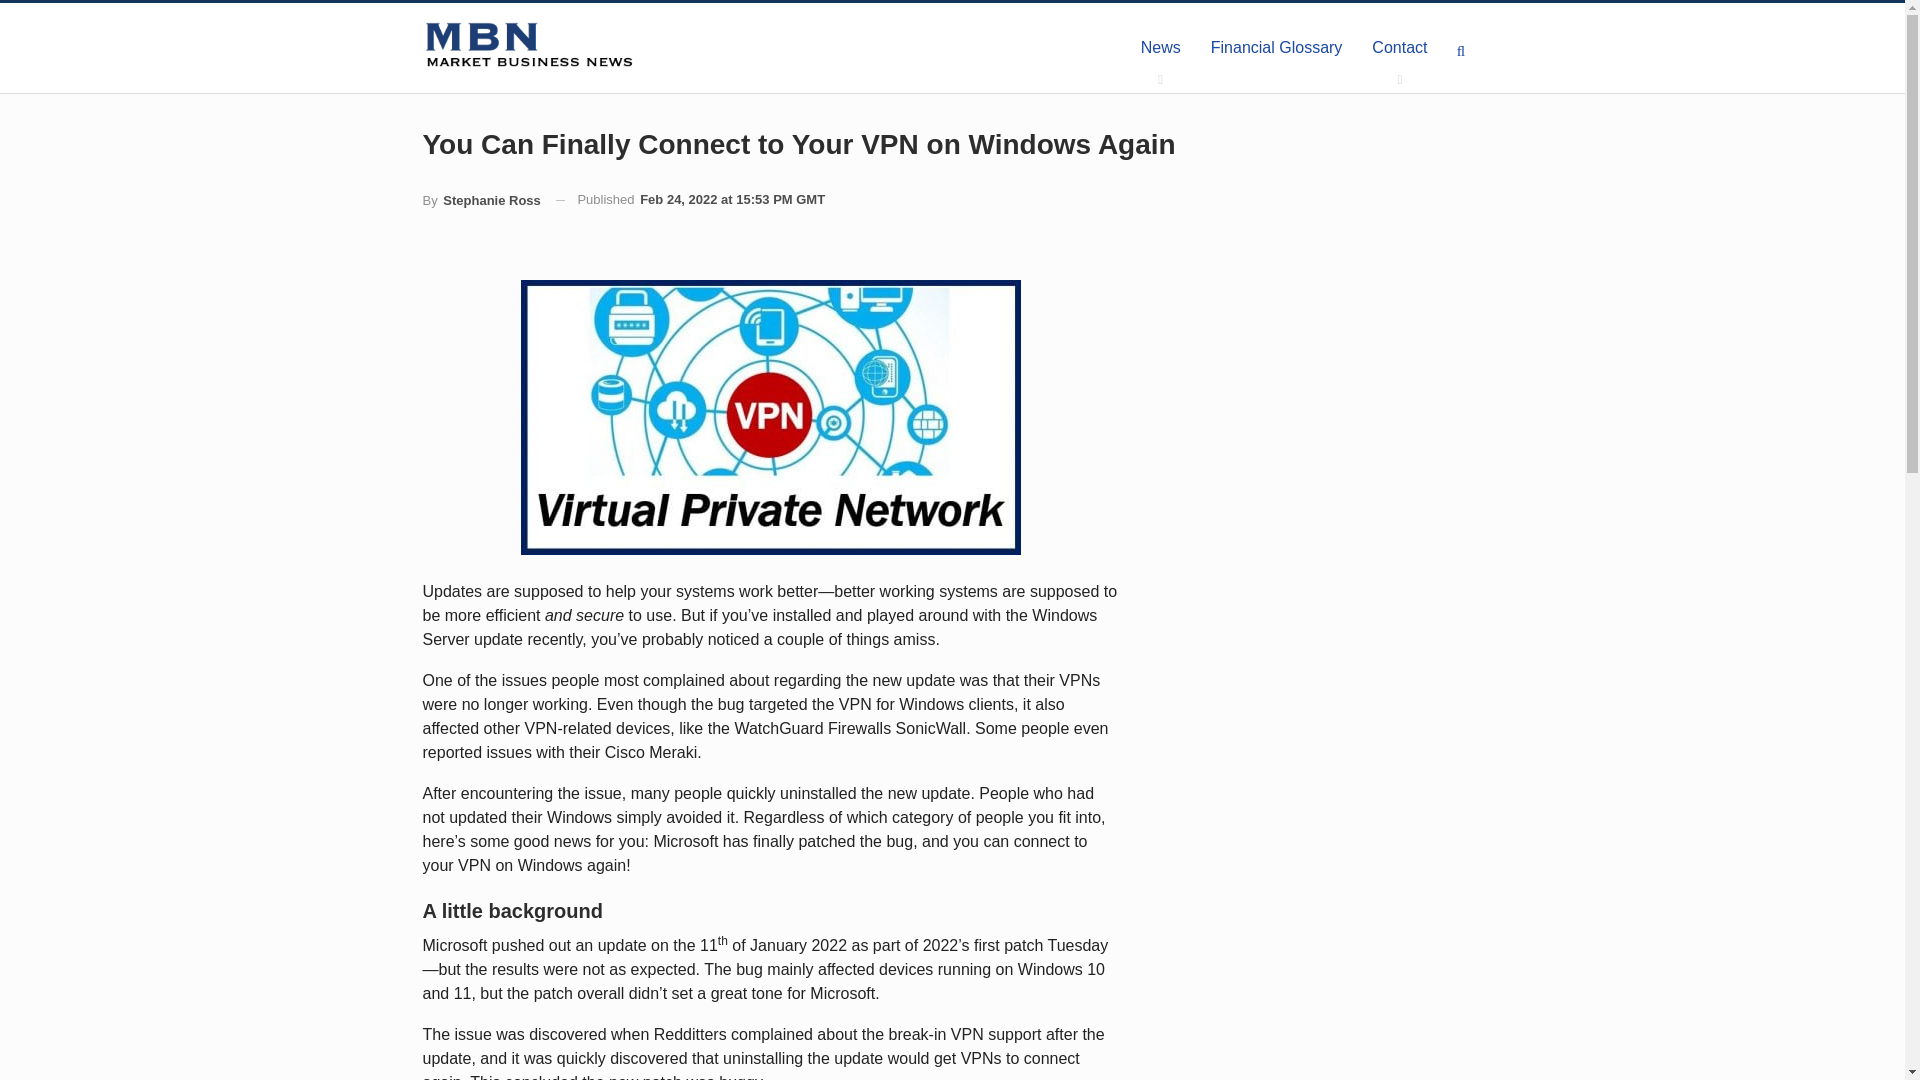 The image size is (1920, 1080). What do you see at coordinates (480, 200) in the screenshot?
I see `Browse Author Articles` at bounding box center [480, 200].